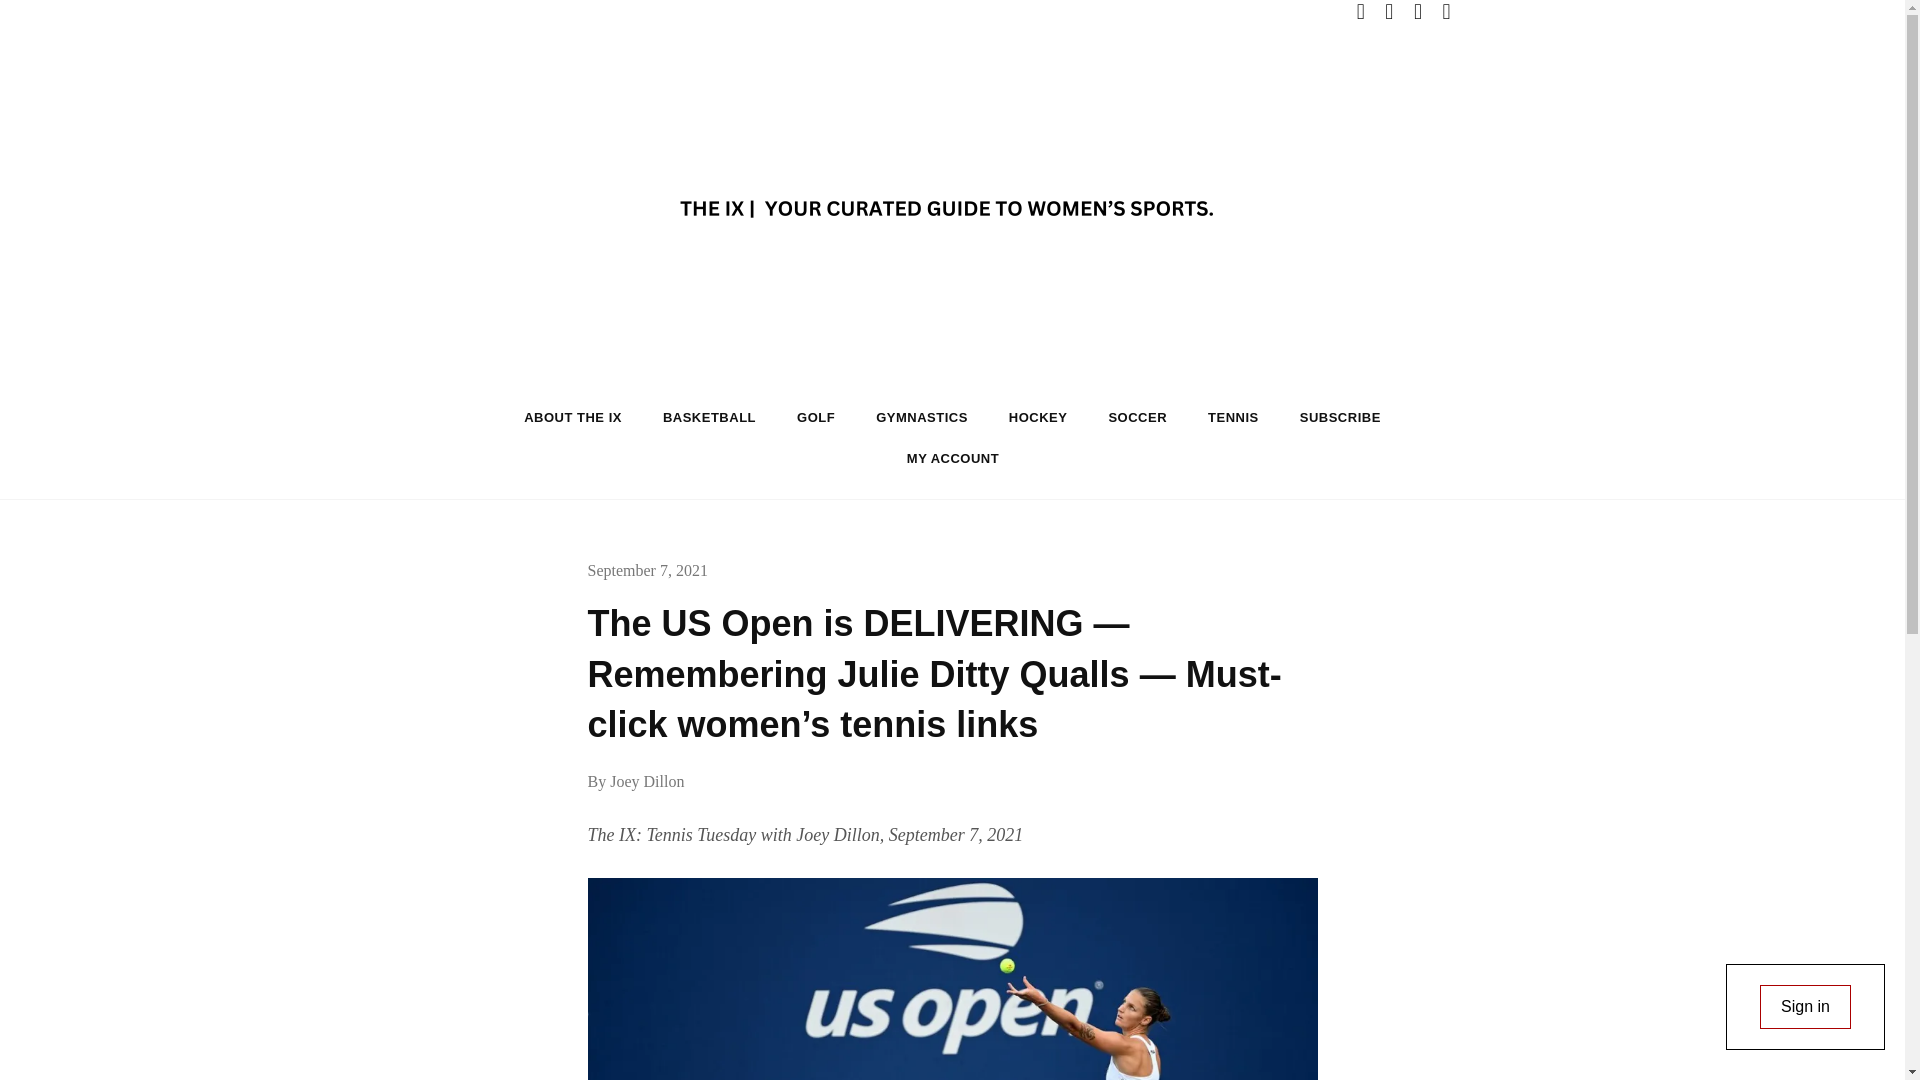  I want to click on MY ACCOUNT, so click(953, 458).